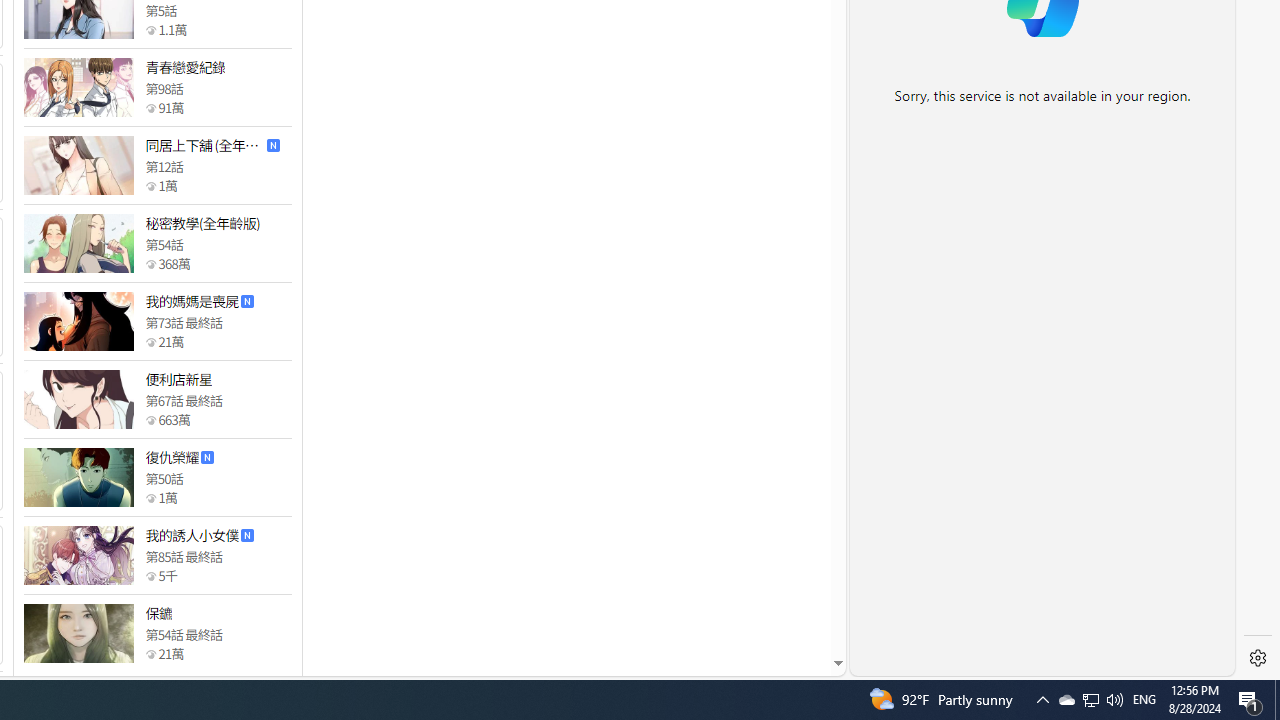  I want to click on Class: epicon_starpoint, so click(150, 653).